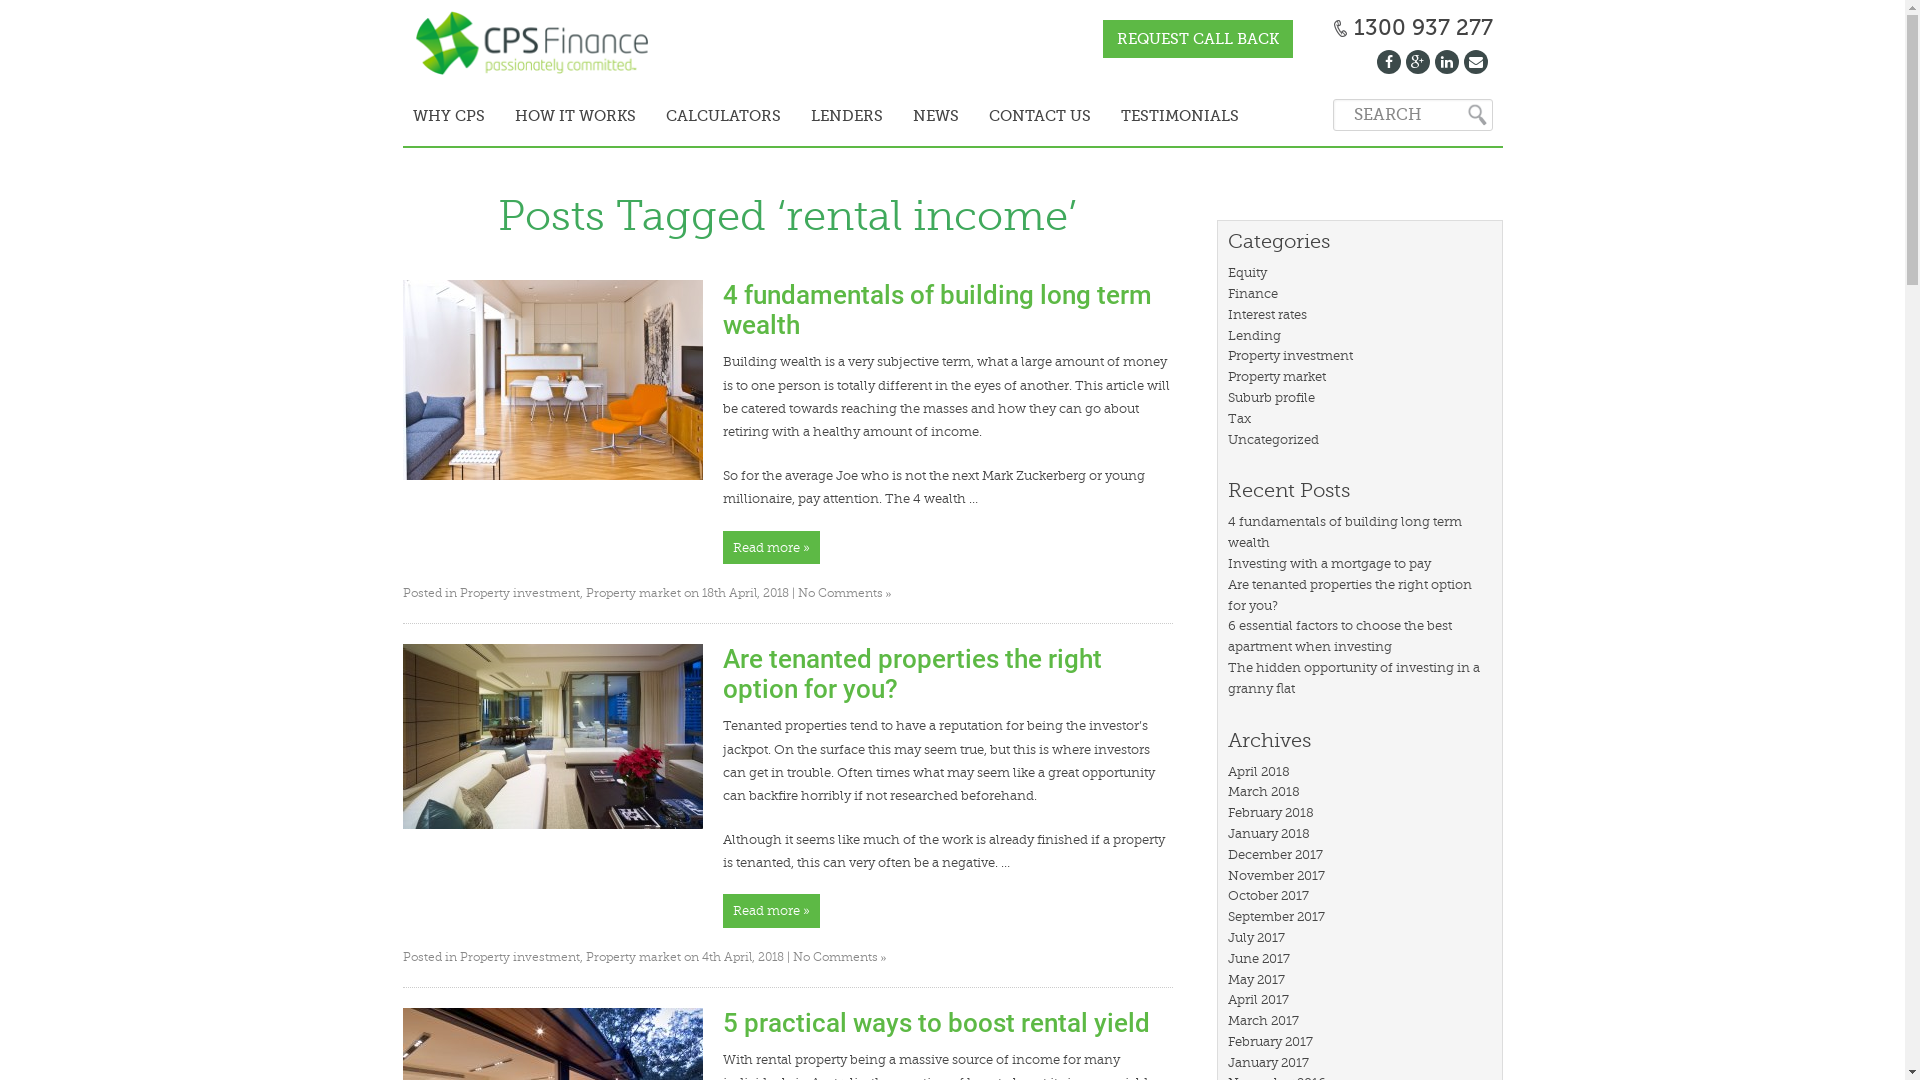  I want to click on Property investment, so click(1290, 356).